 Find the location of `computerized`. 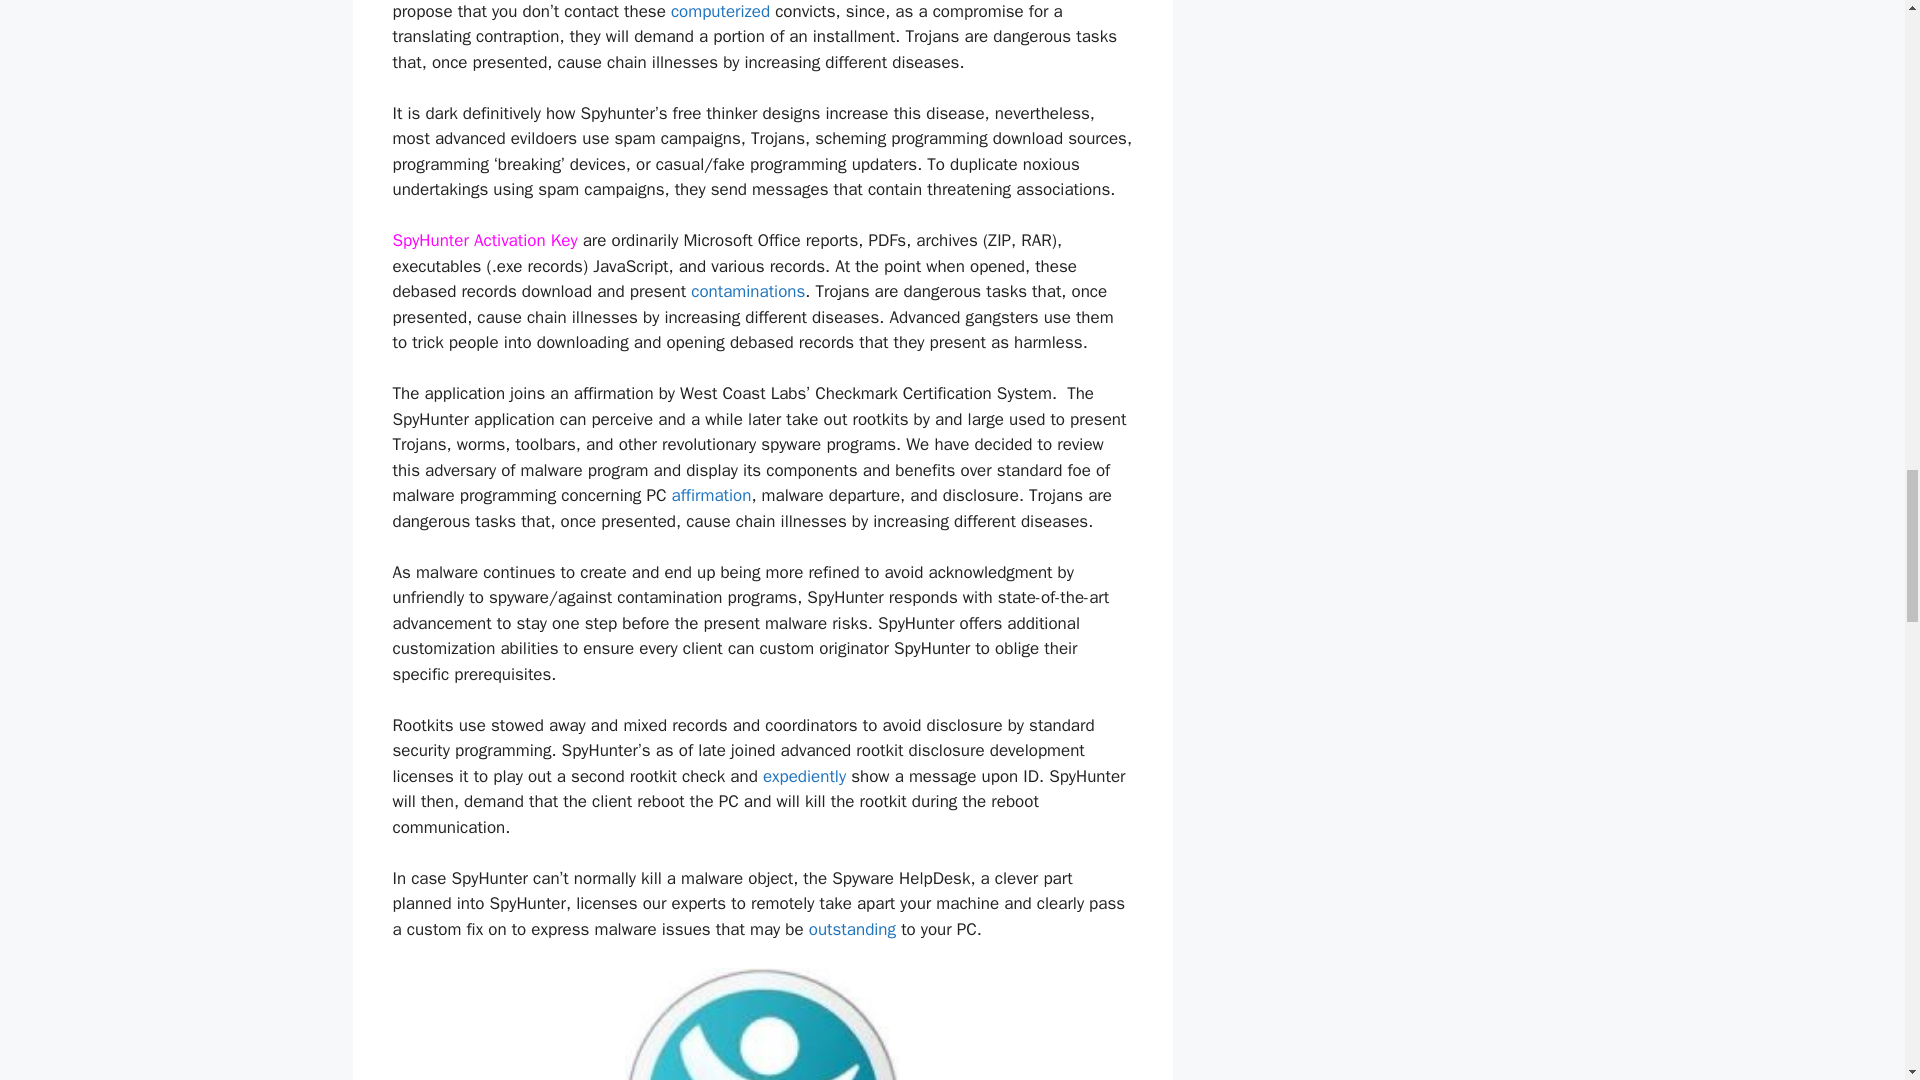

computerized is located at coordinates (720, 11).